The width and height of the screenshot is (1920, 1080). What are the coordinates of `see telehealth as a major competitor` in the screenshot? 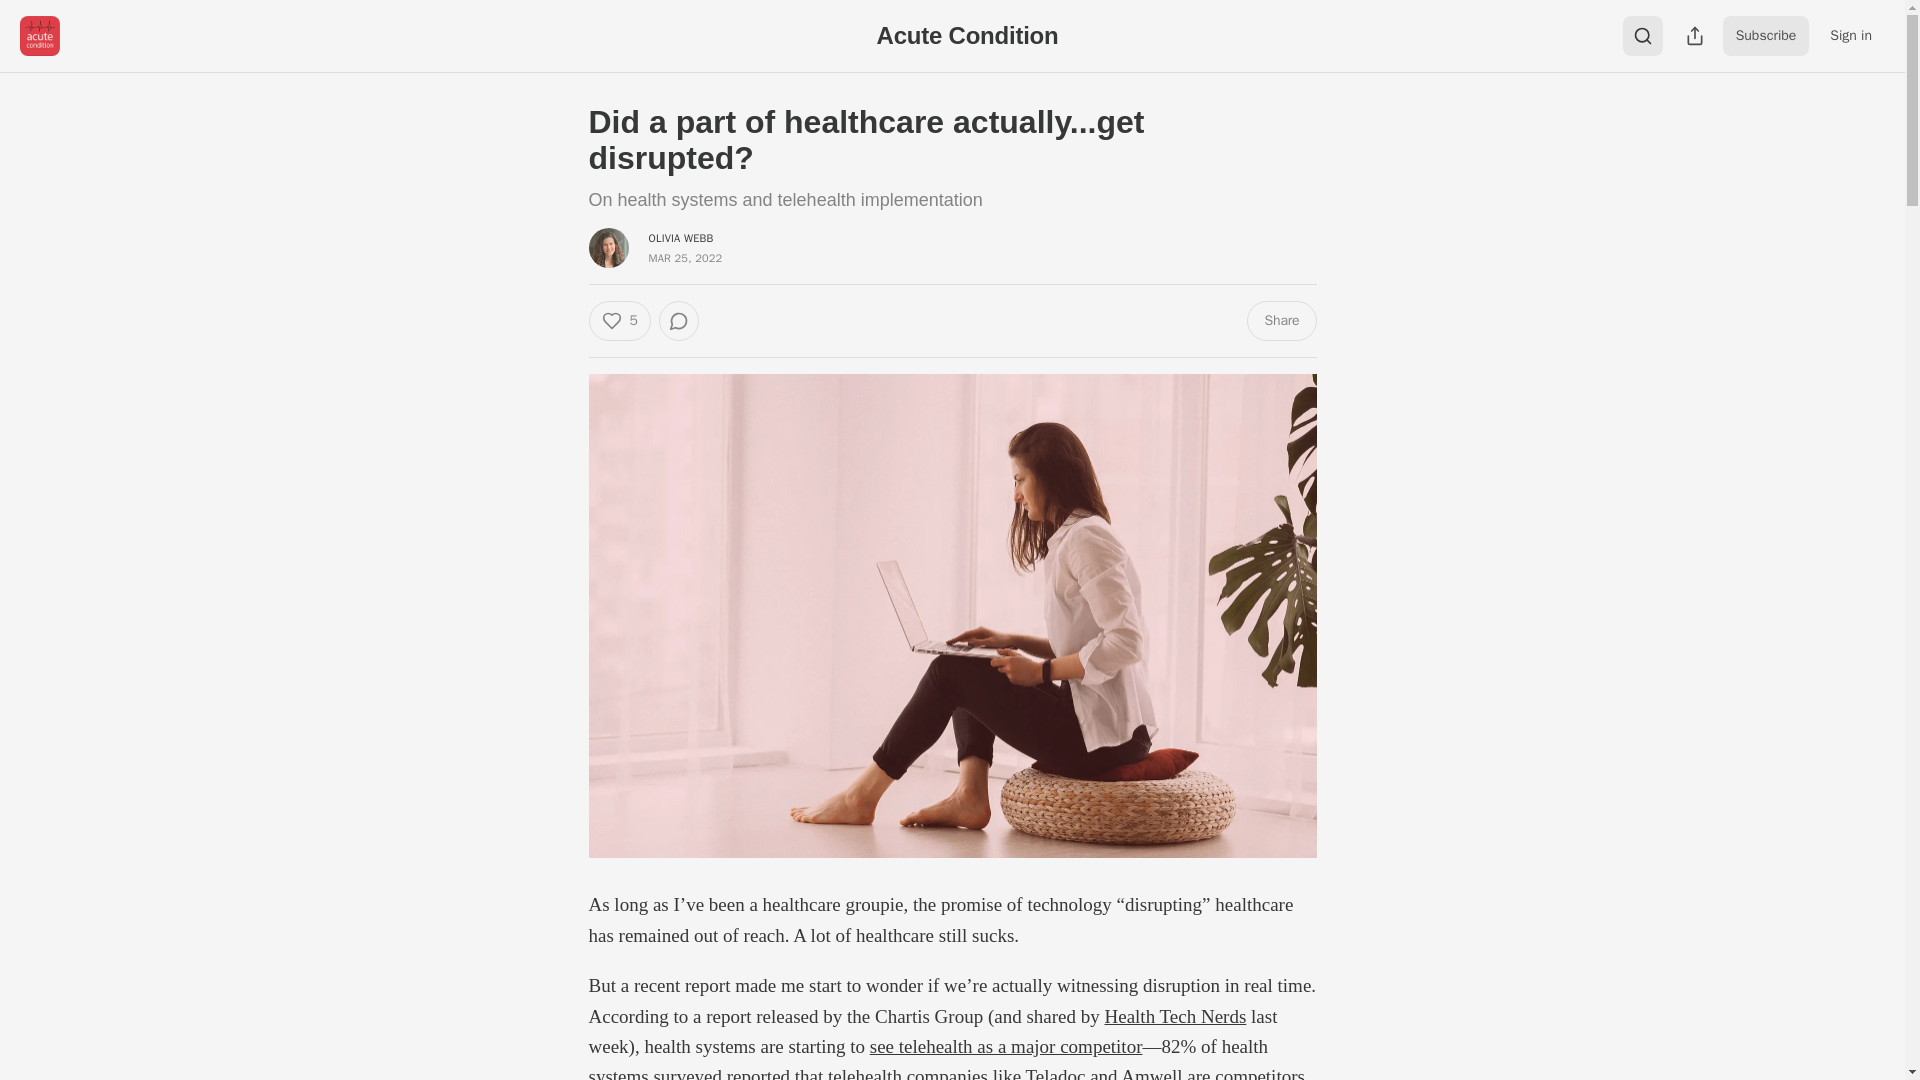 It's located at (1006, 1046).